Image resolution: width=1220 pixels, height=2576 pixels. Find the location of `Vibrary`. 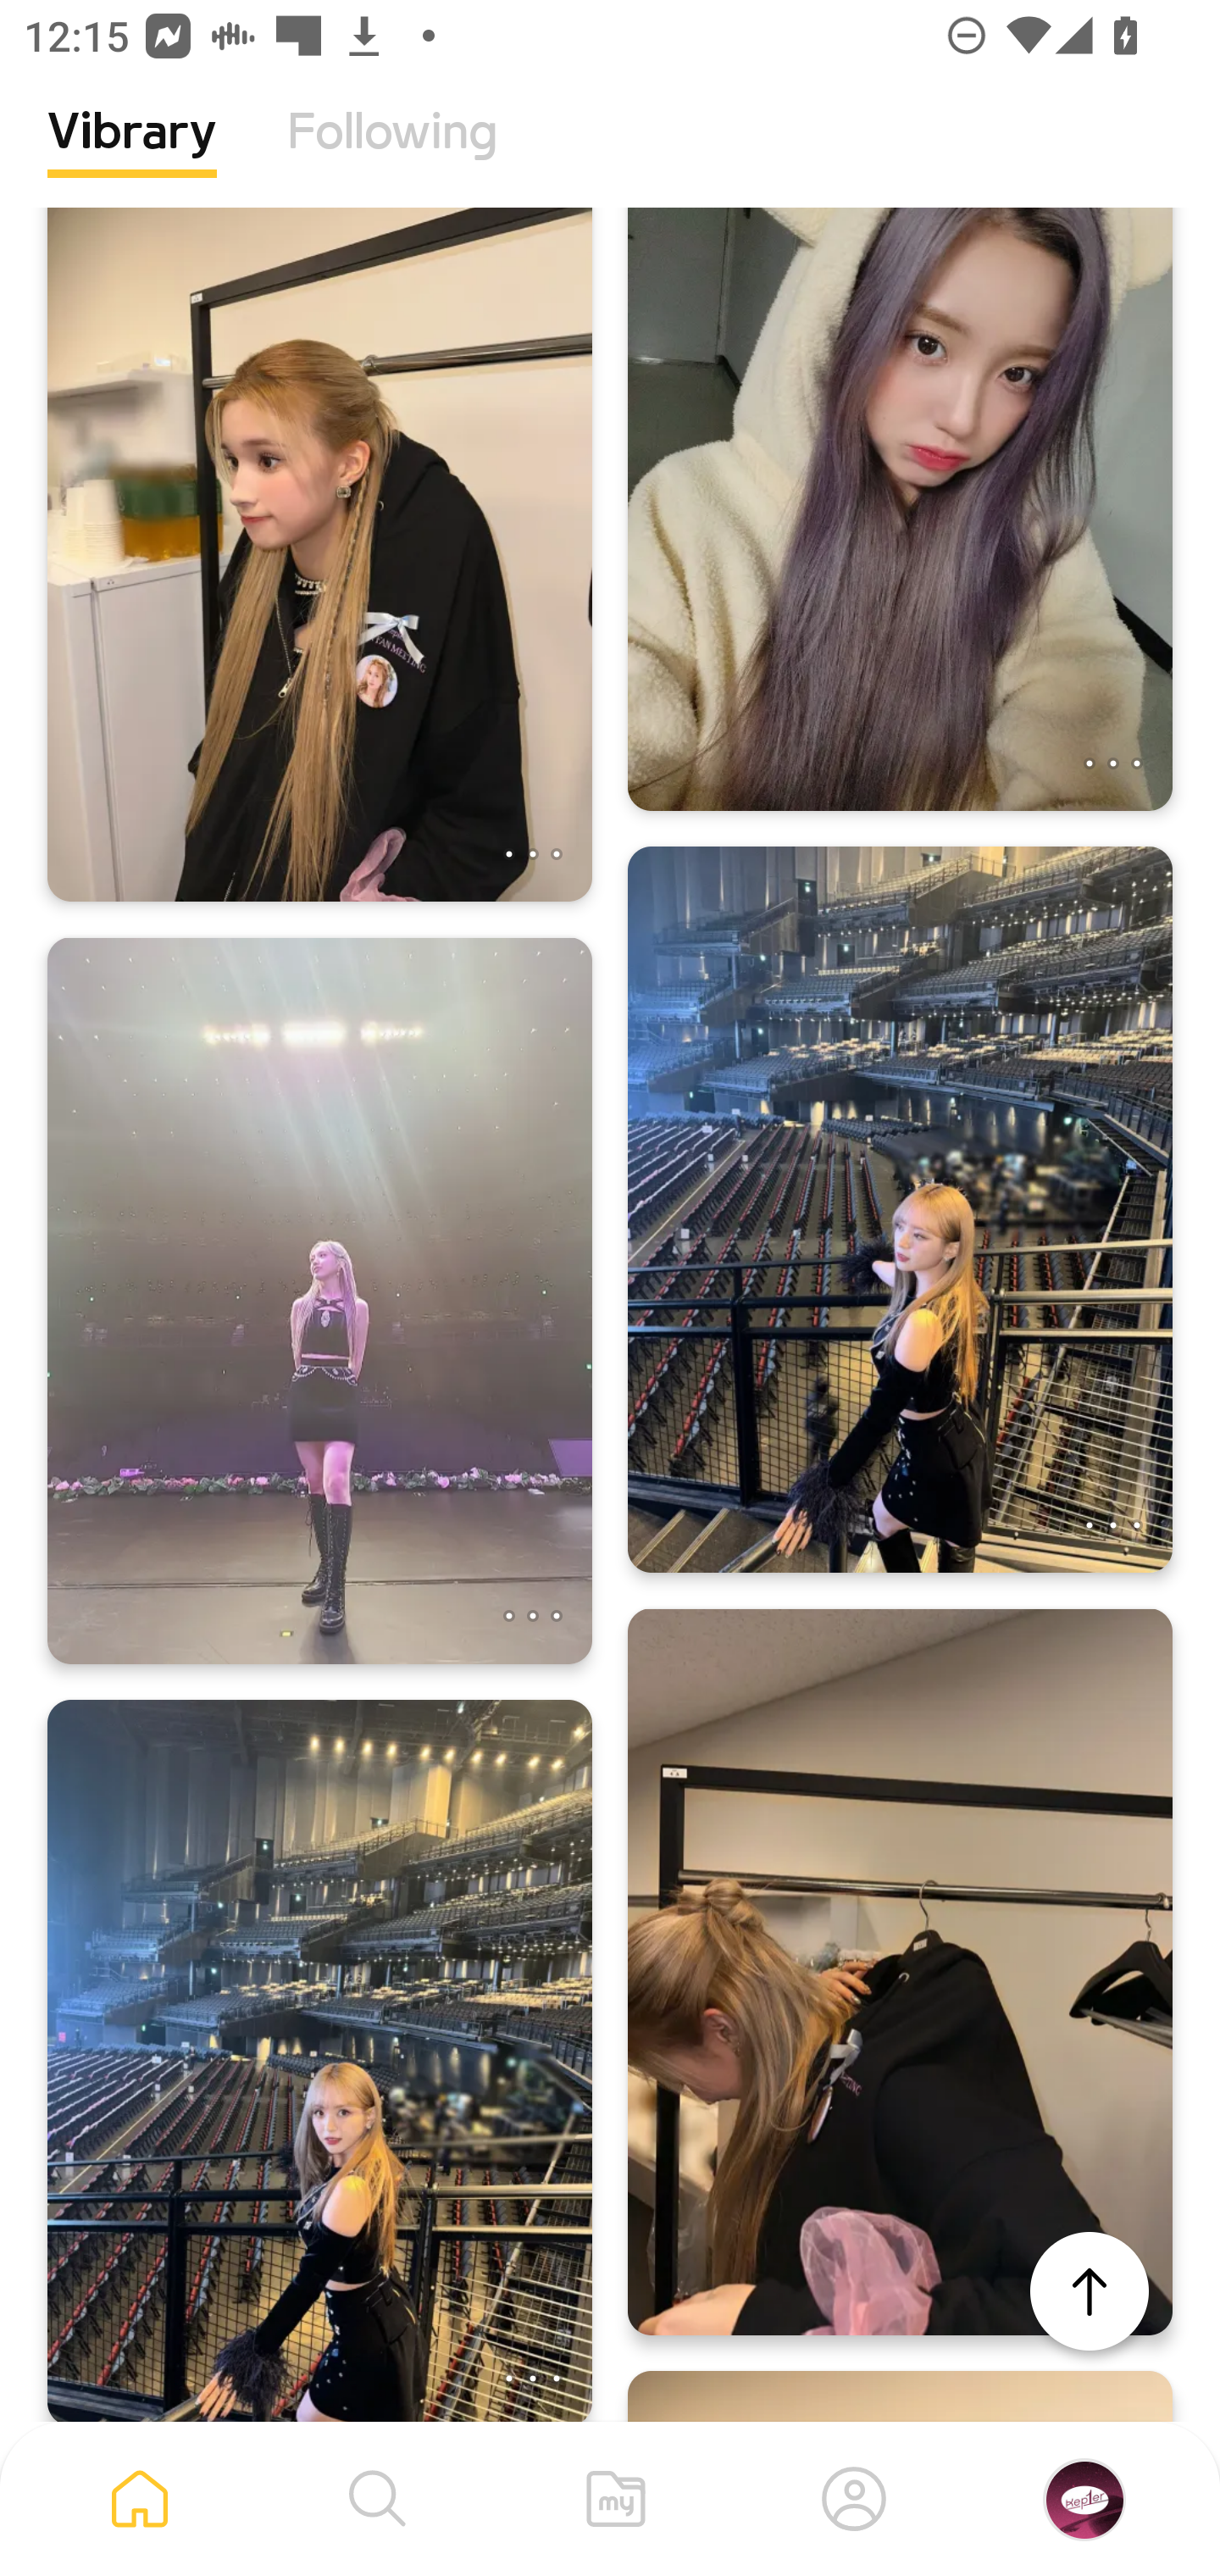

Vibrary is located at coordinates (132, 157).